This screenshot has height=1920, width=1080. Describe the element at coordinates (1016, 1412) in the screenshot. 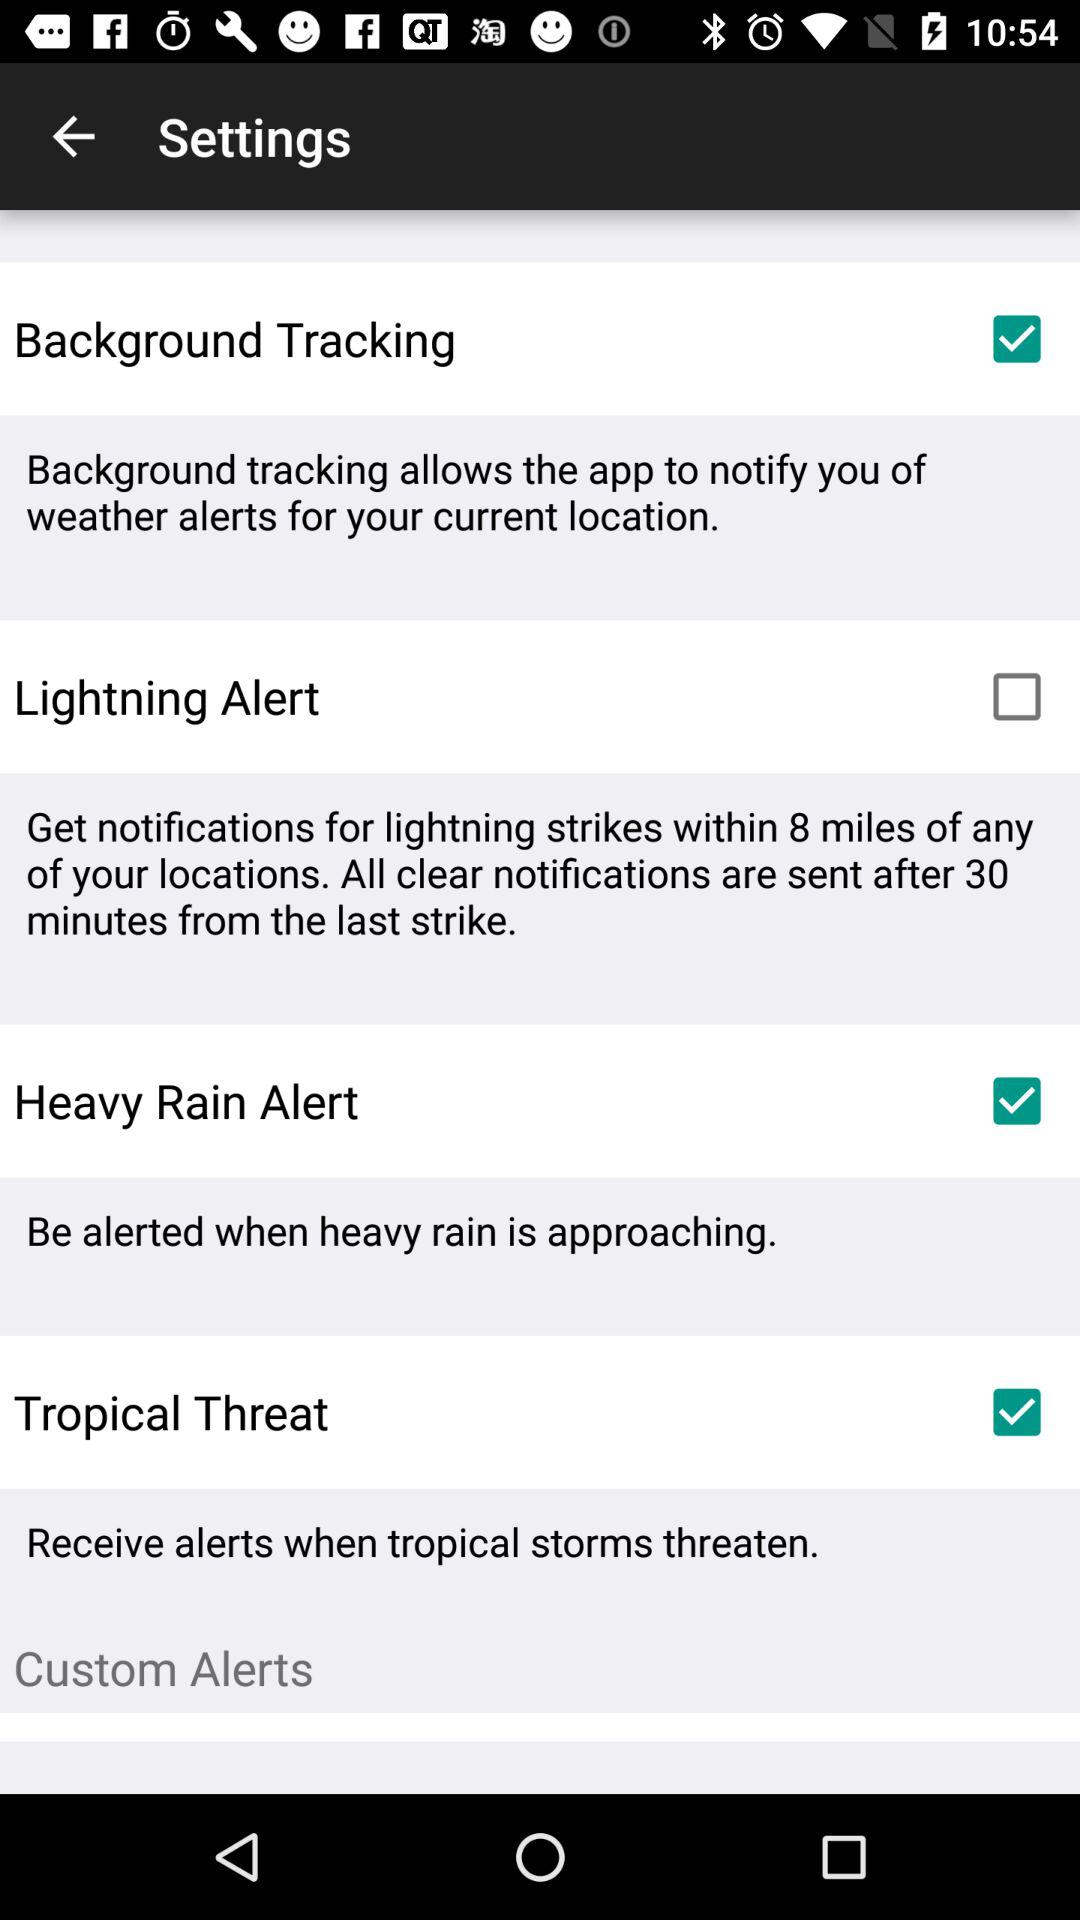

I see `launch the item next to tropical threat` at that location.